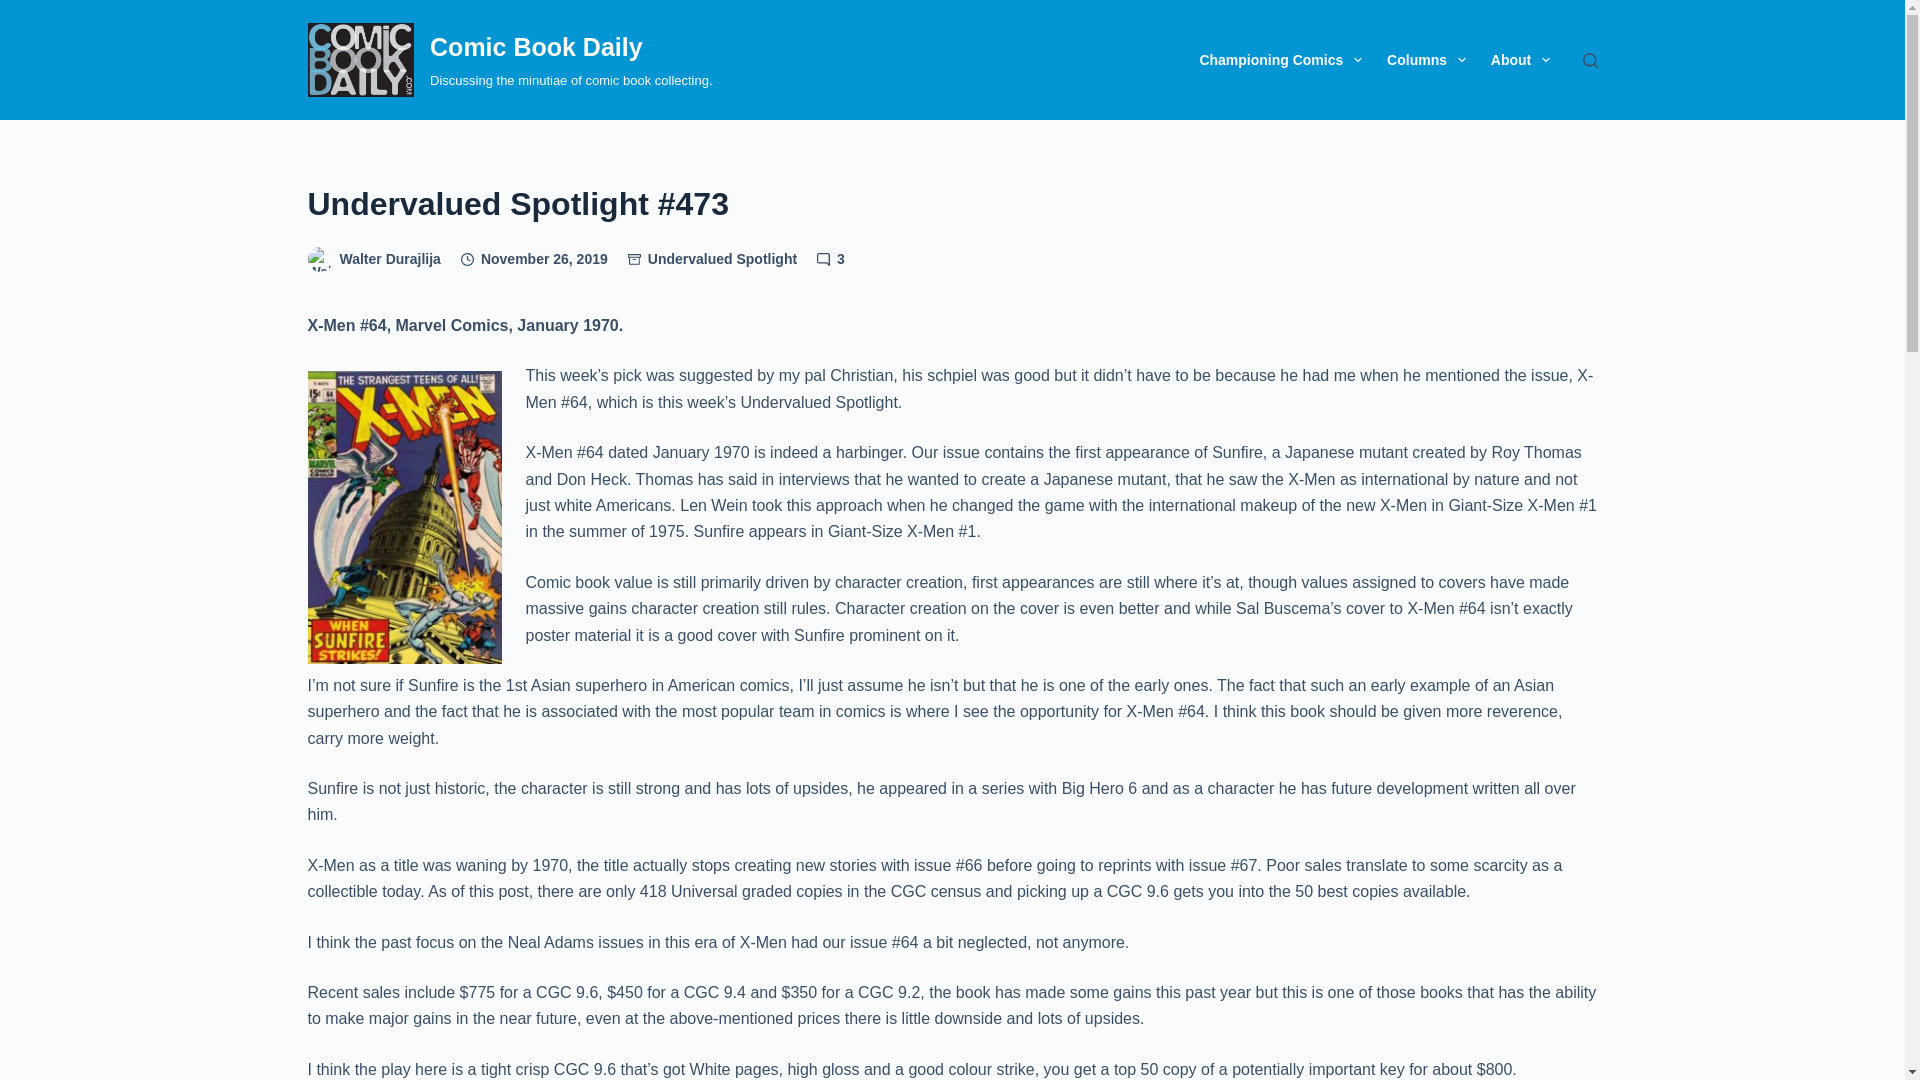 The width and height of the screenshot is (1920, 1080). Describe the element at coordinates (390, 258) in the screenshot. I see `Posts by Walter Durajlija` at that location.